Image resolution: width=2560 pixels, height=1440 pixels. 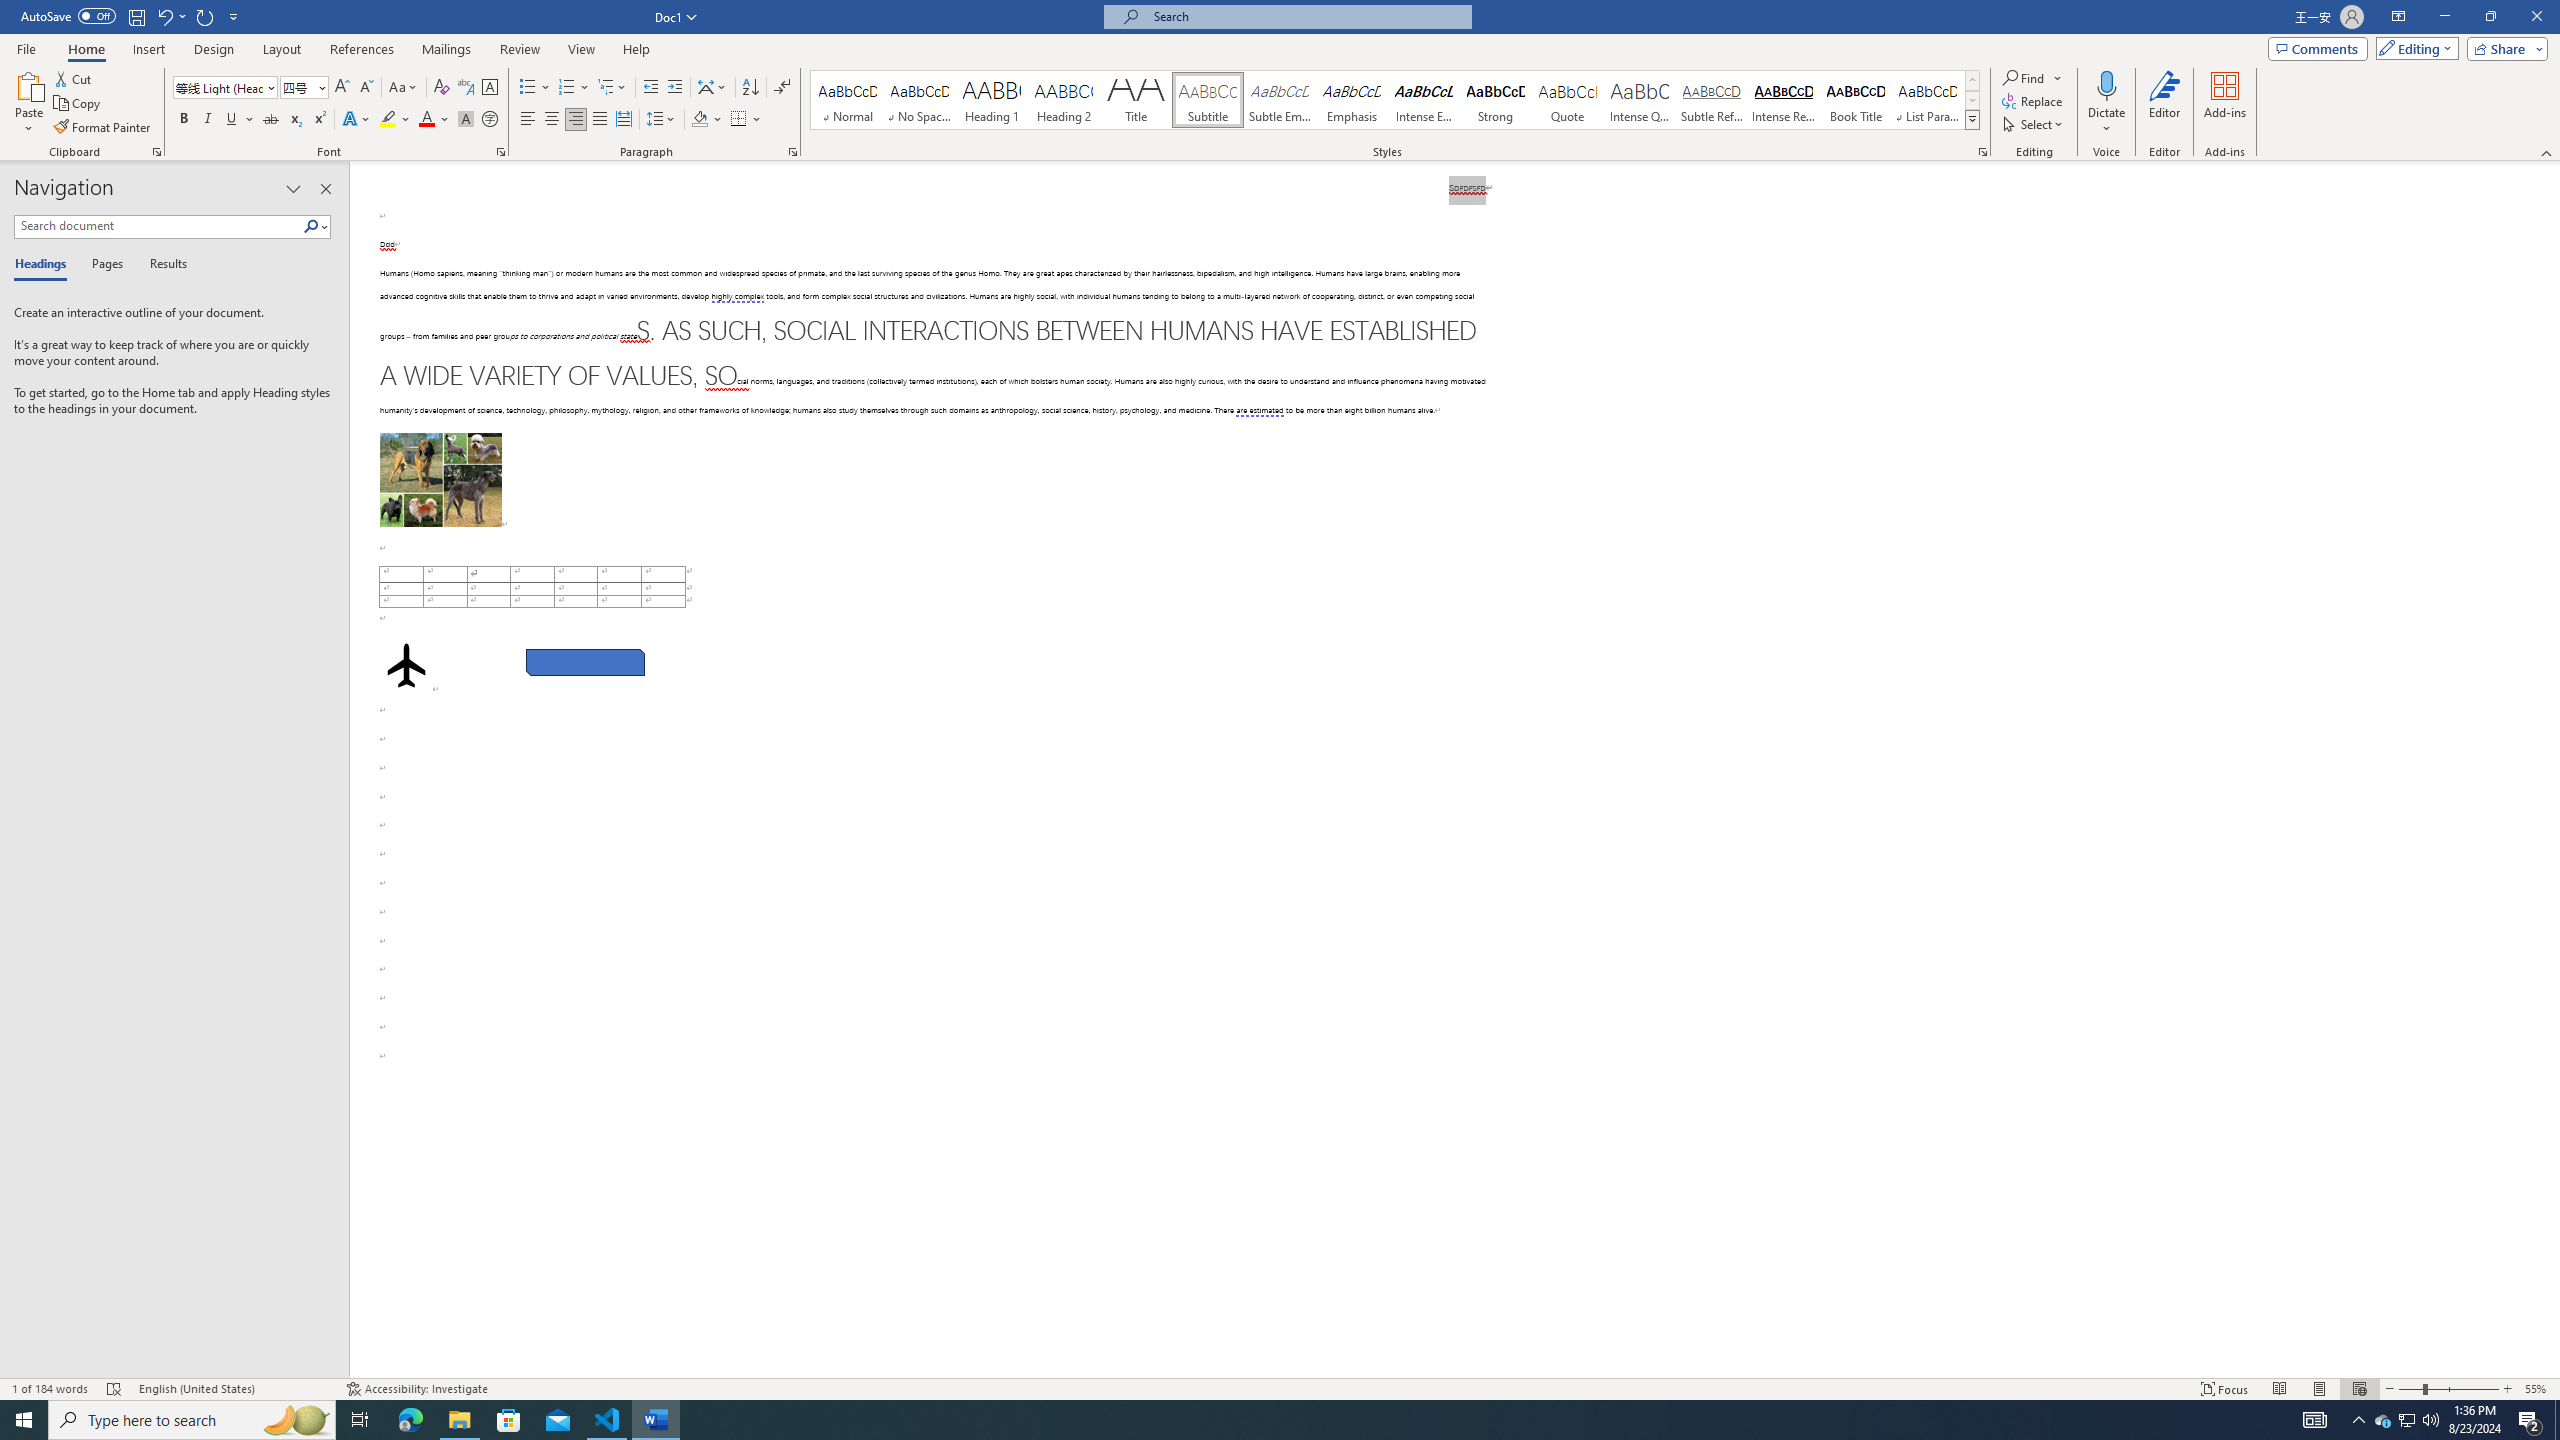 I want to click on Open, so click(x=320, y=86).